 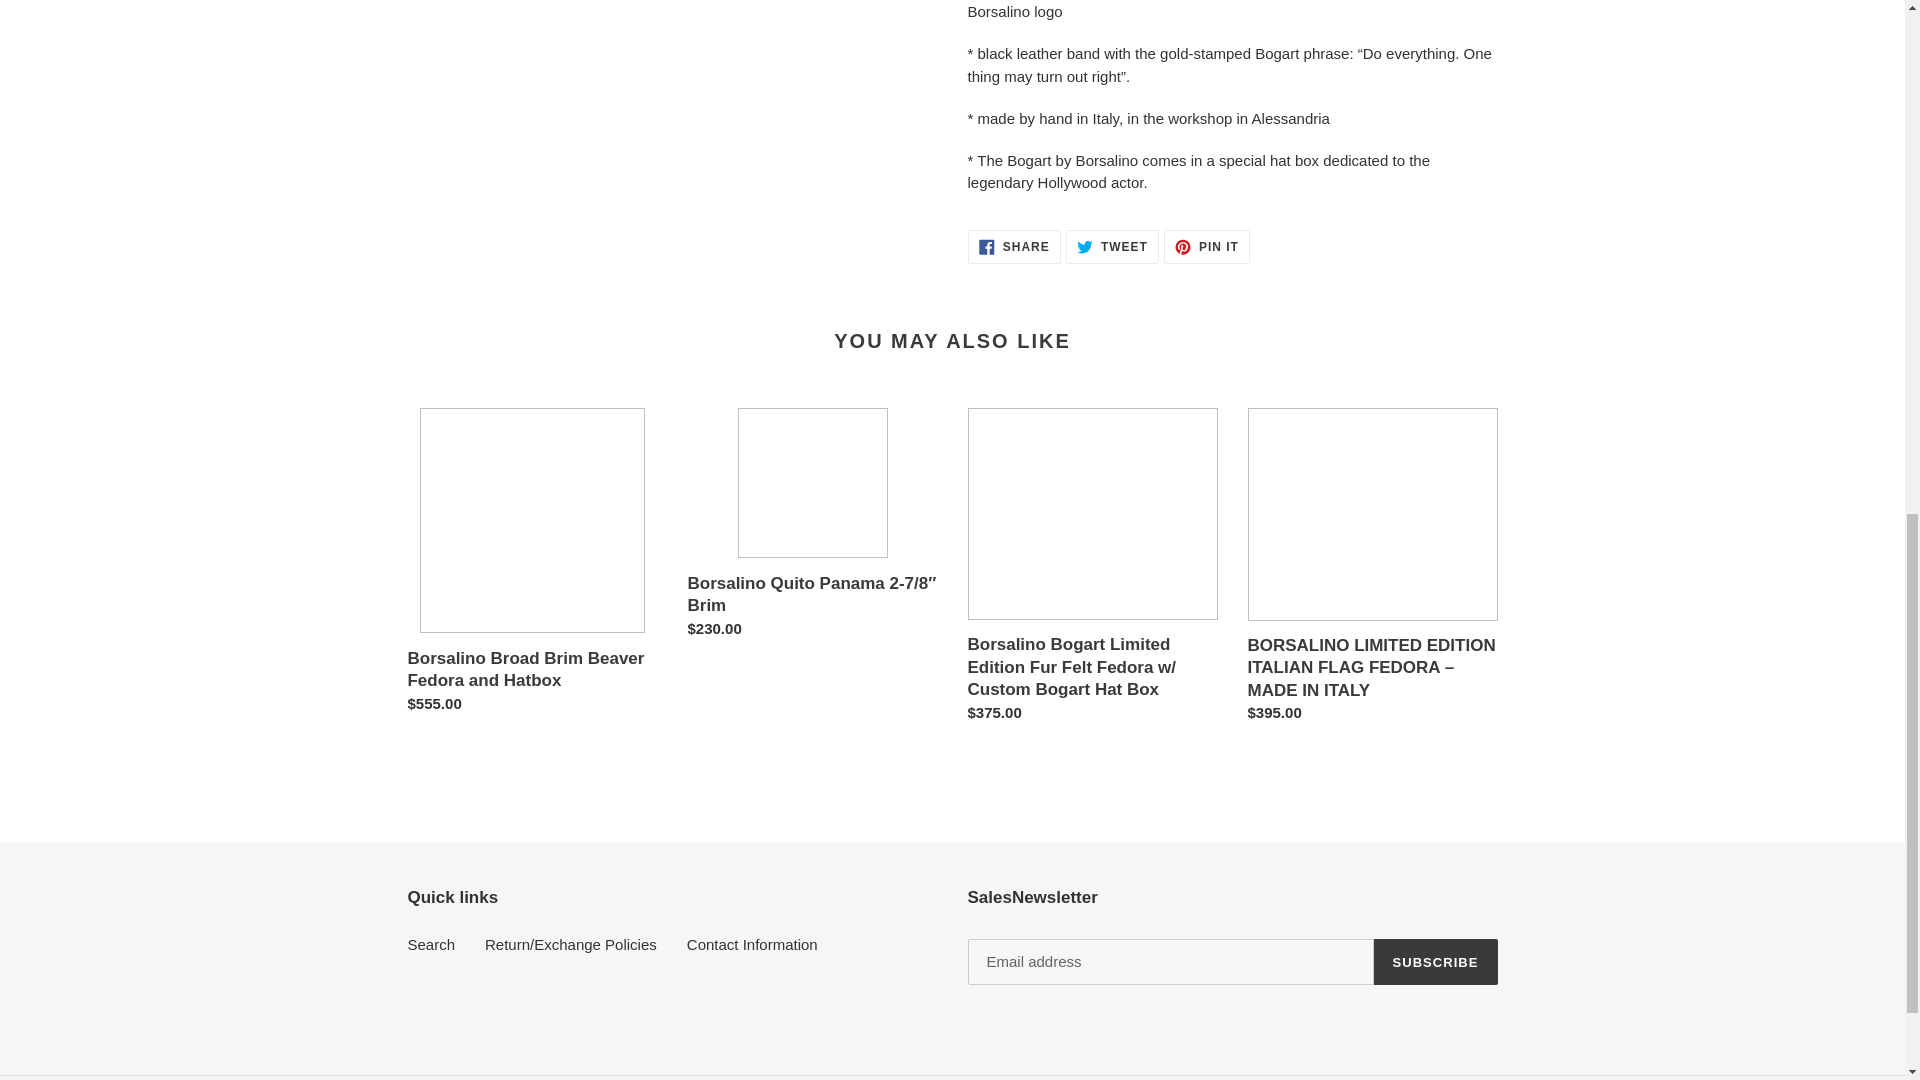 What do you see at coordinates (1112, 246) in the screenshot?
I see `Borsalino Broad Brim Beaver Fedora and Hatbox` at bounding box center [1112, 246].